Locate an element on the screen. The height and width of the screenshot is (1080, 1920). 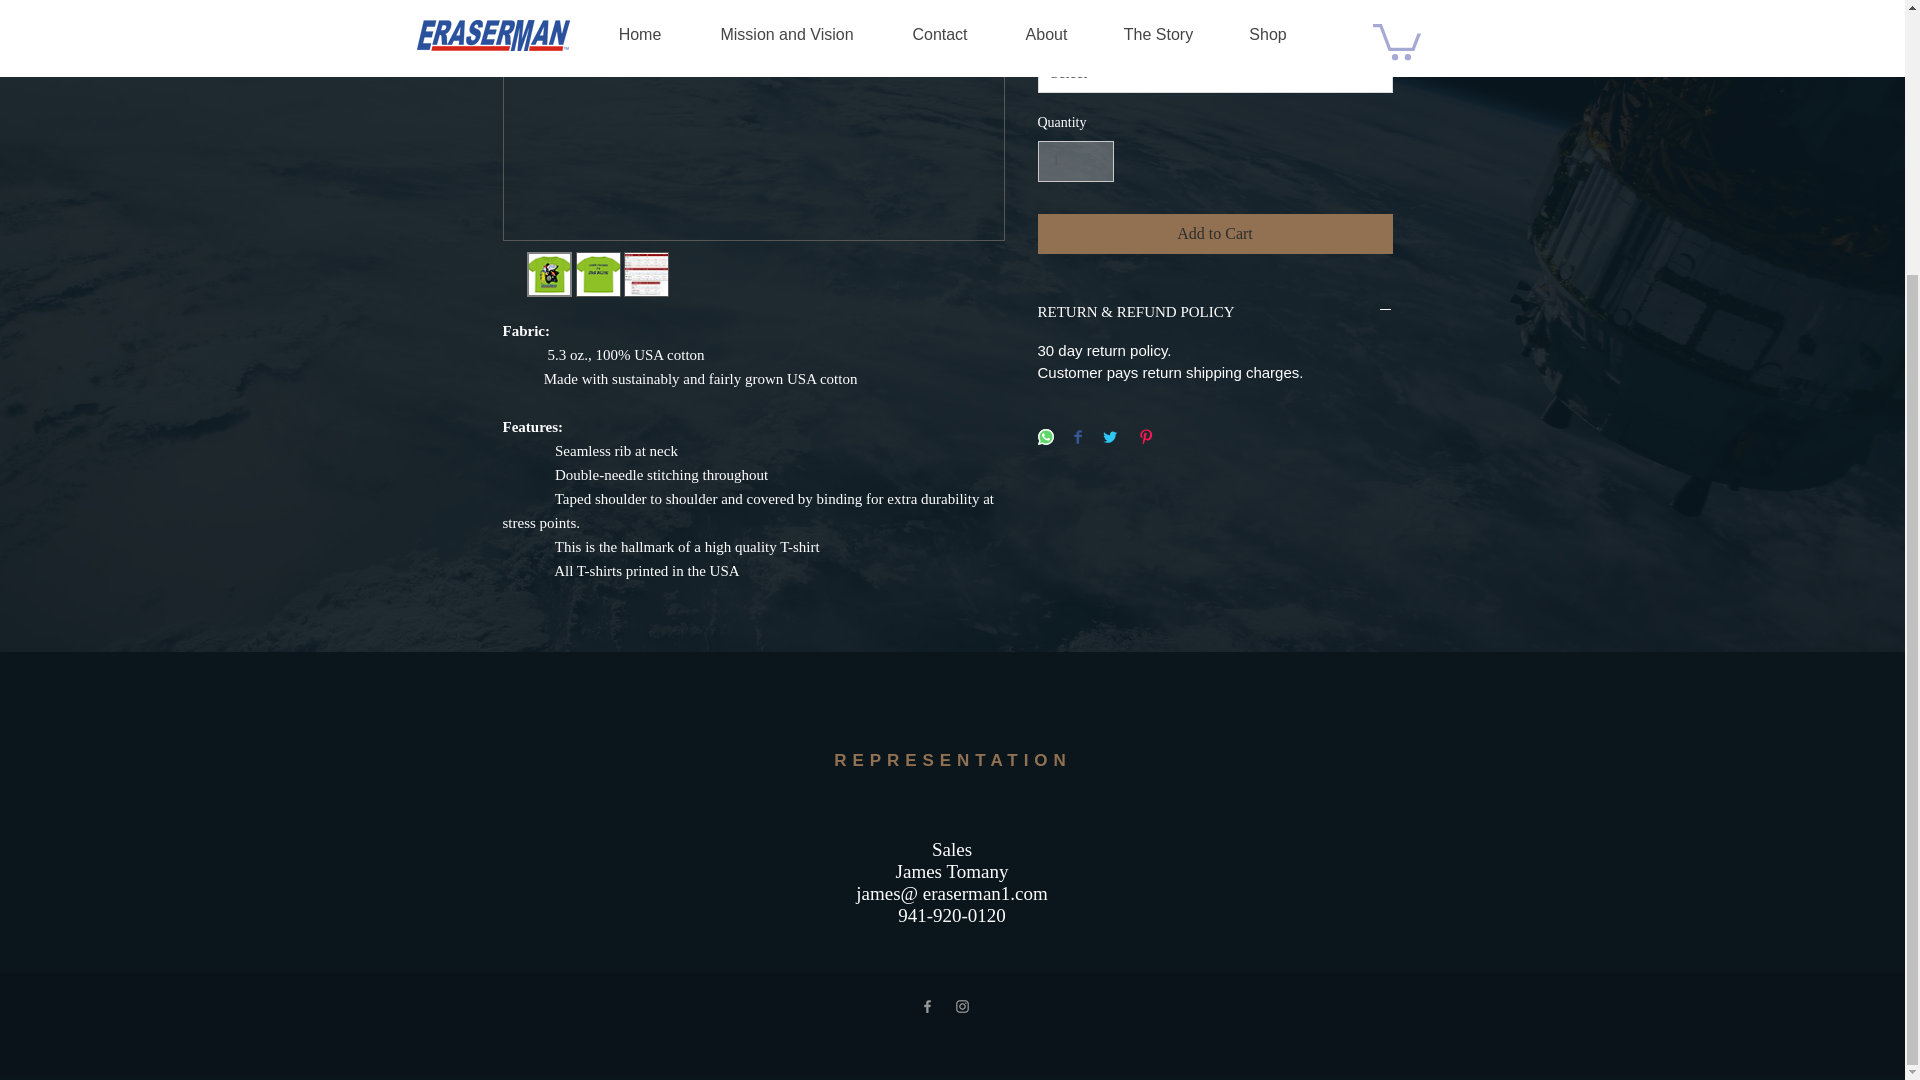
1 is located at coordinates (1076, 162).